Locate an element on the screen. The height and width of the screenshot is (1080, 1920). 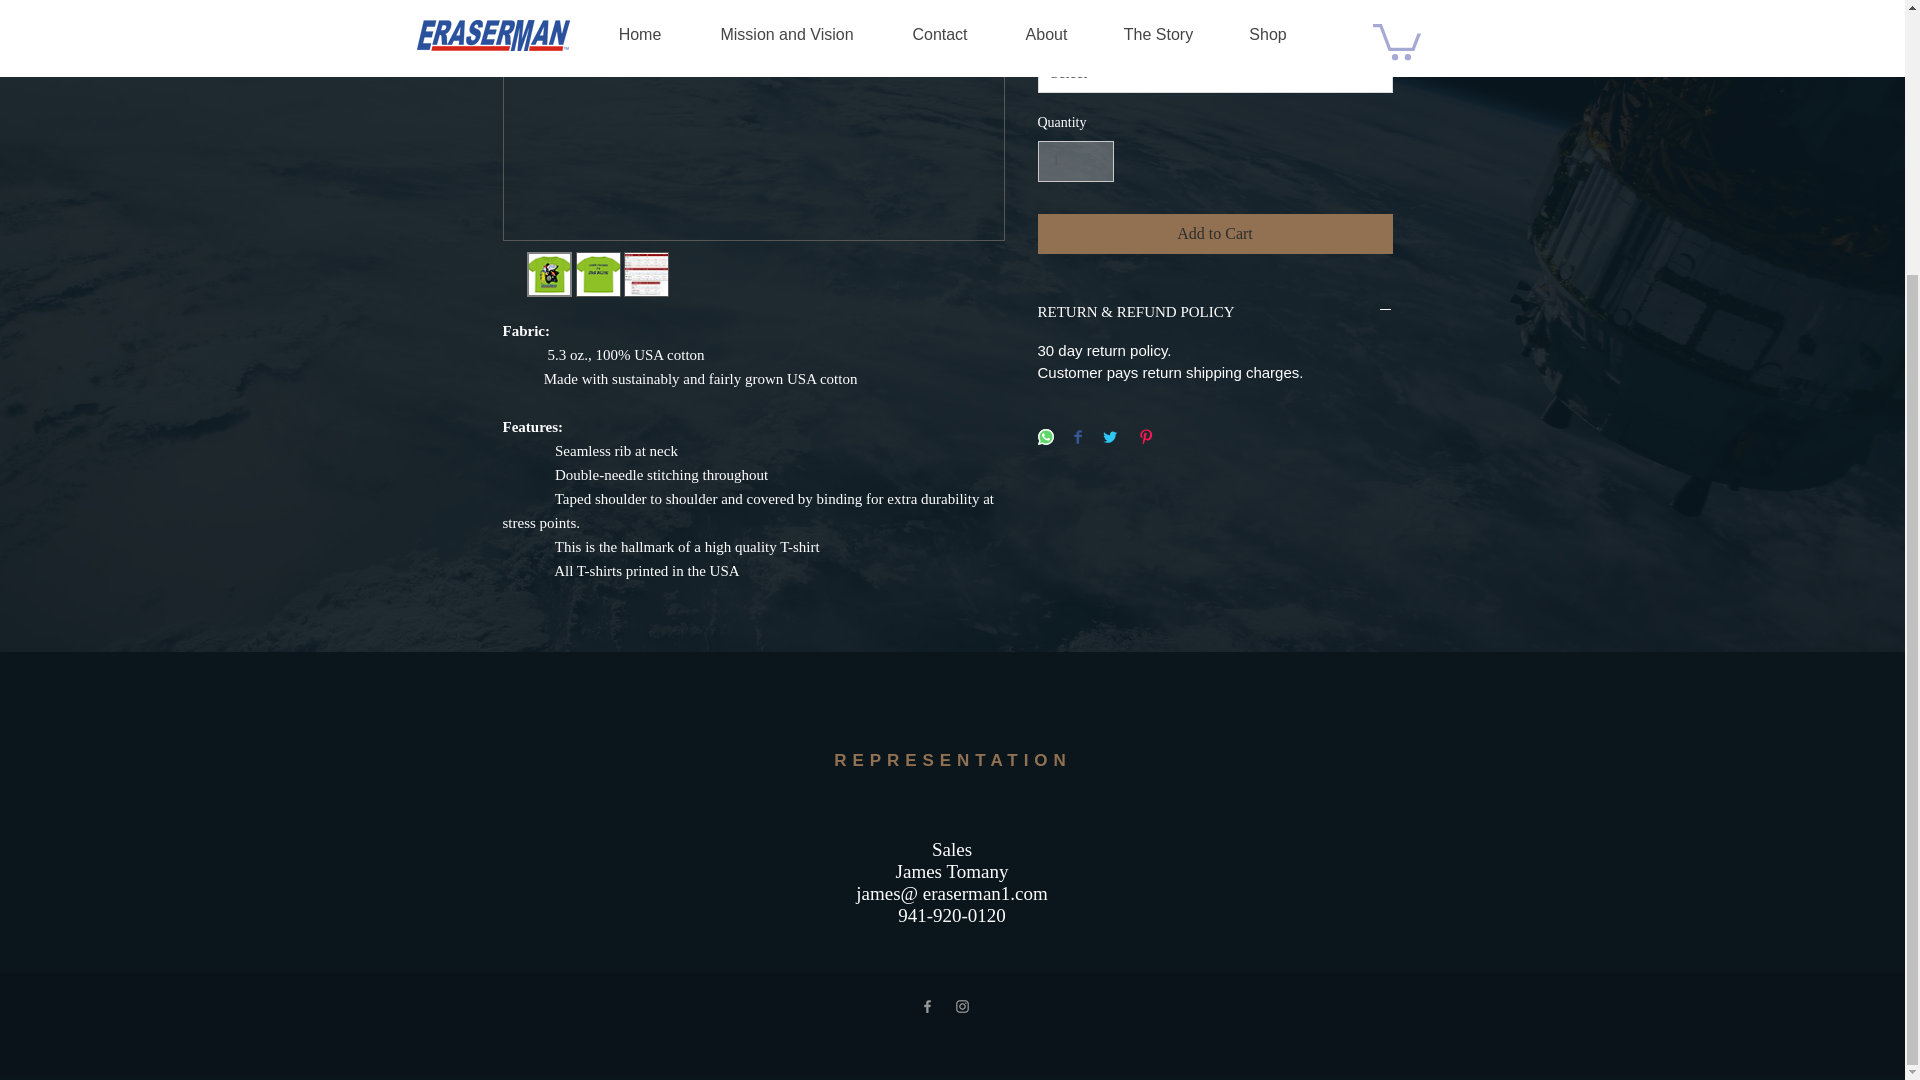
1 is located at coordinates (1076, 162).